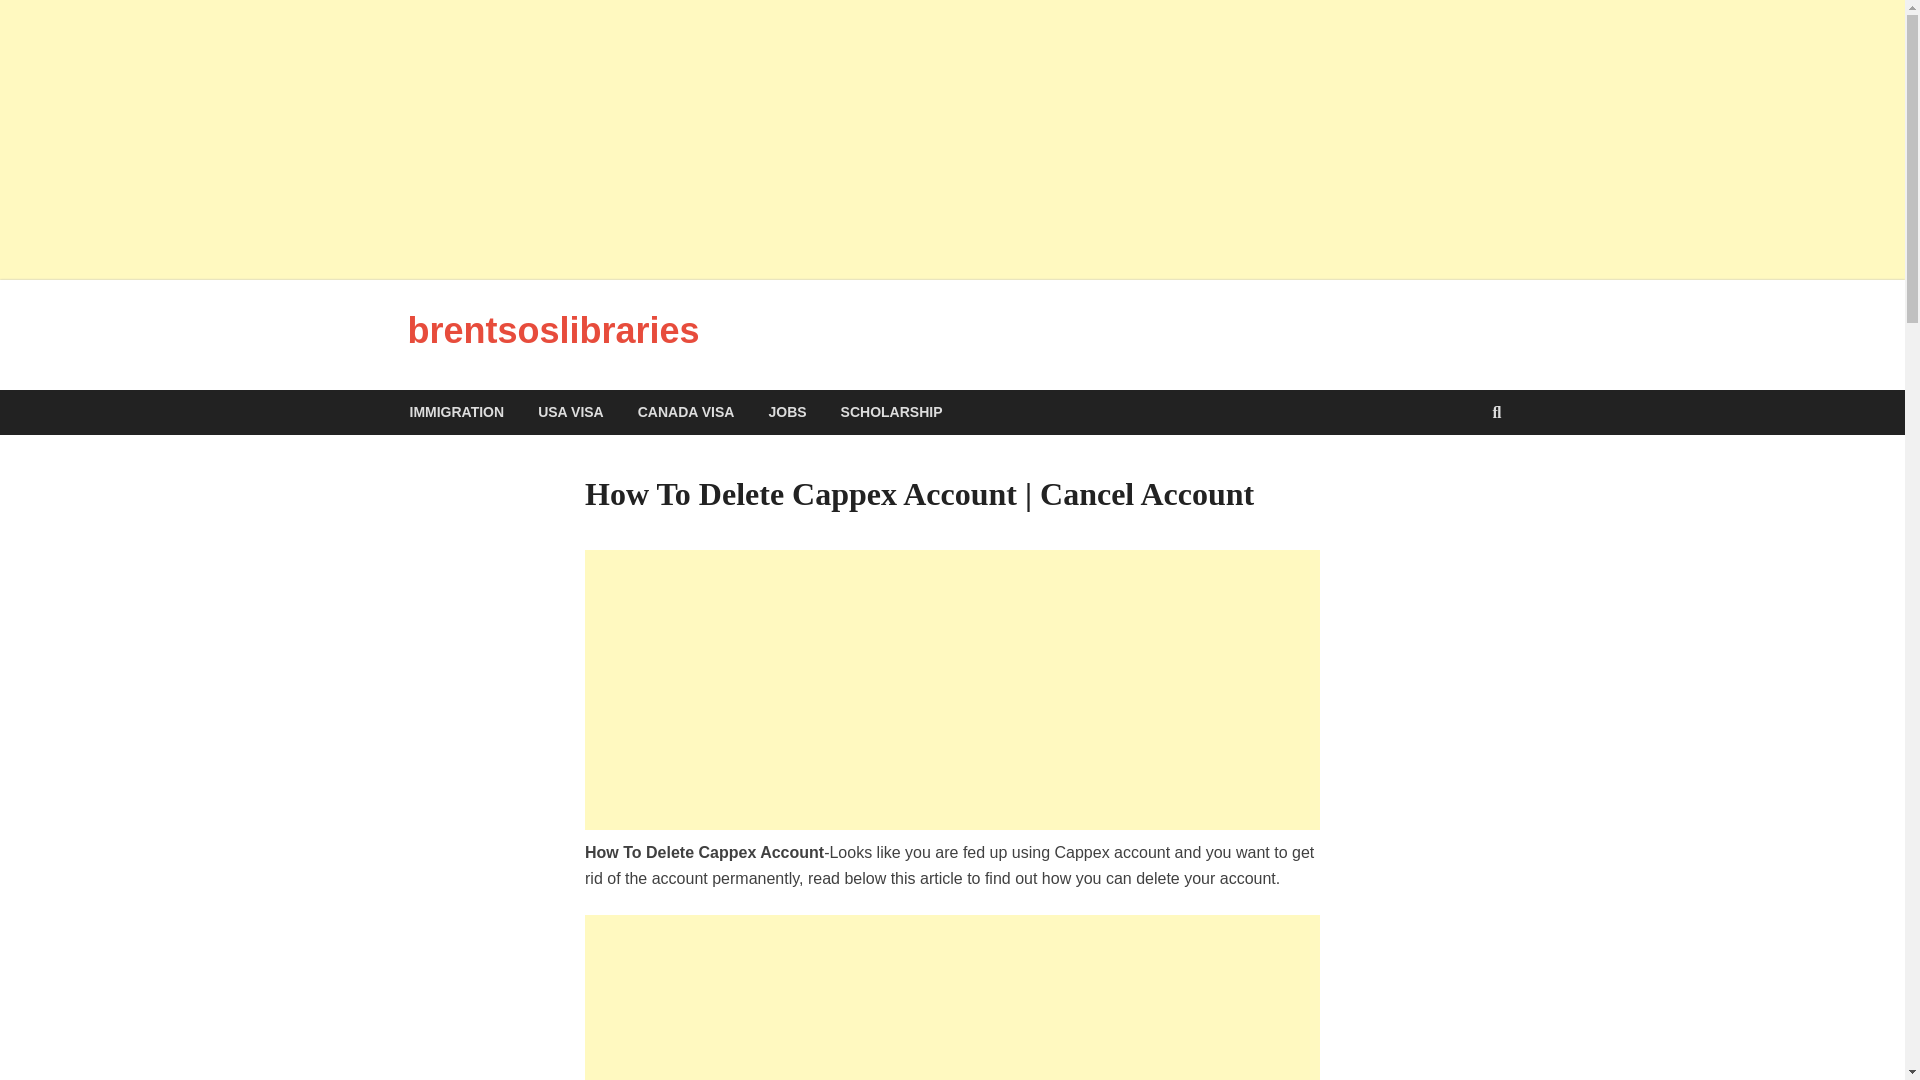  I want to click on SCHOLARSHIP, so click(892, 412).